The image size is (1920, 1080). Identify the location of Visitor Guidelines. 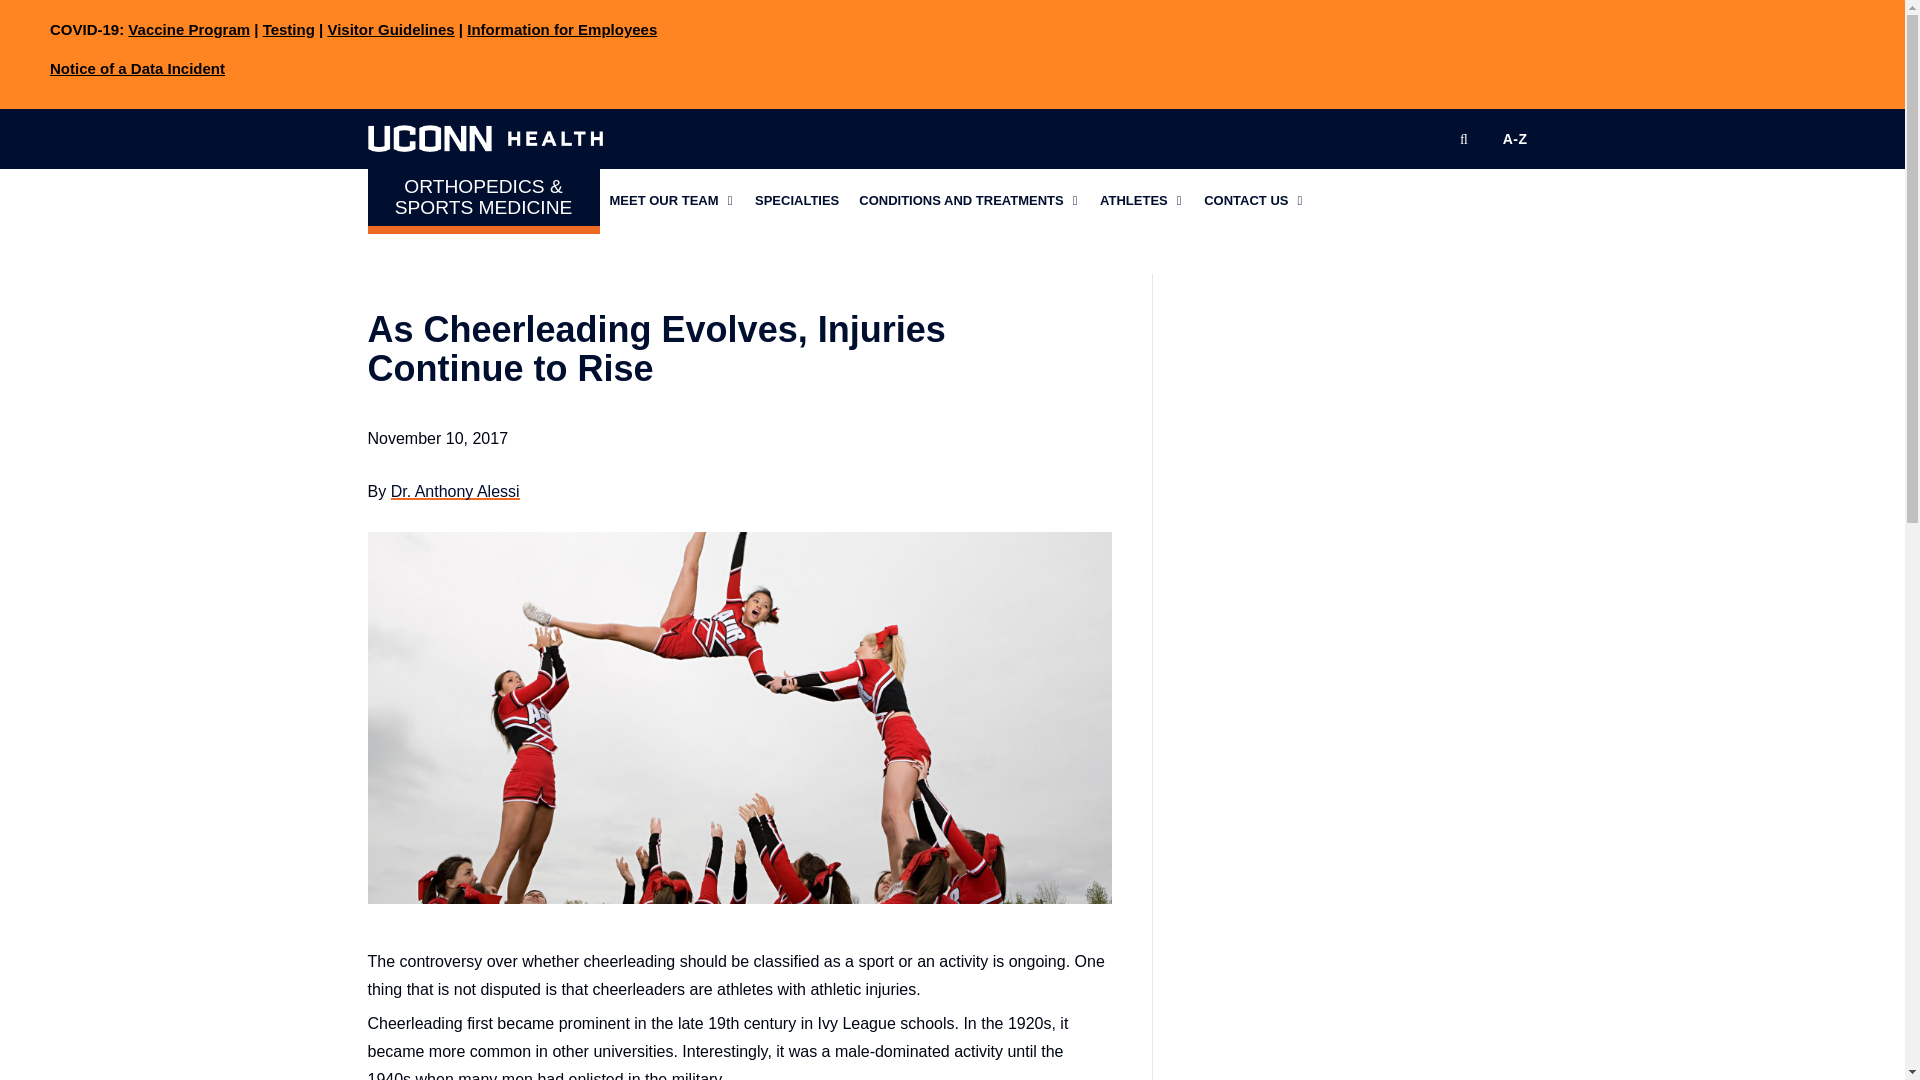
(390, 28).